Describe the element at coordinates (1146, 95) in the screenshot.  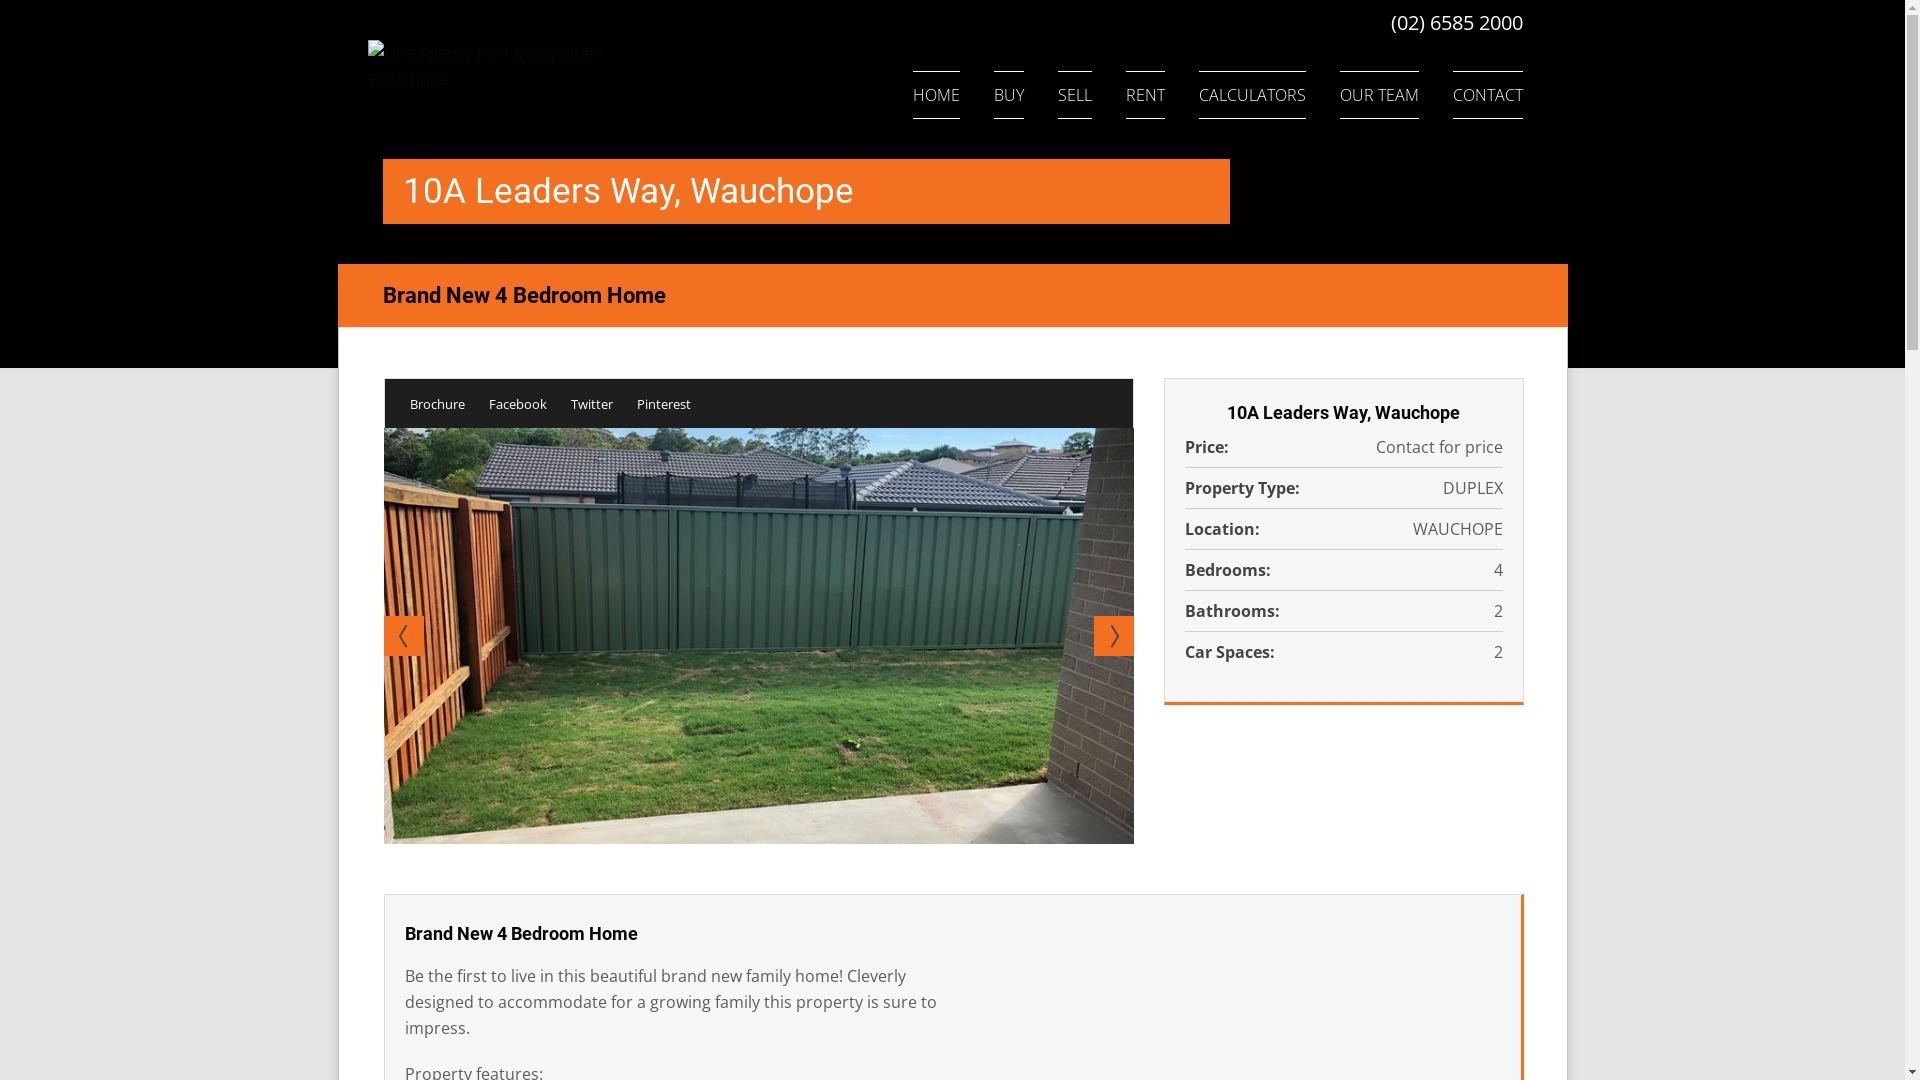
I see `RENT` at that location.